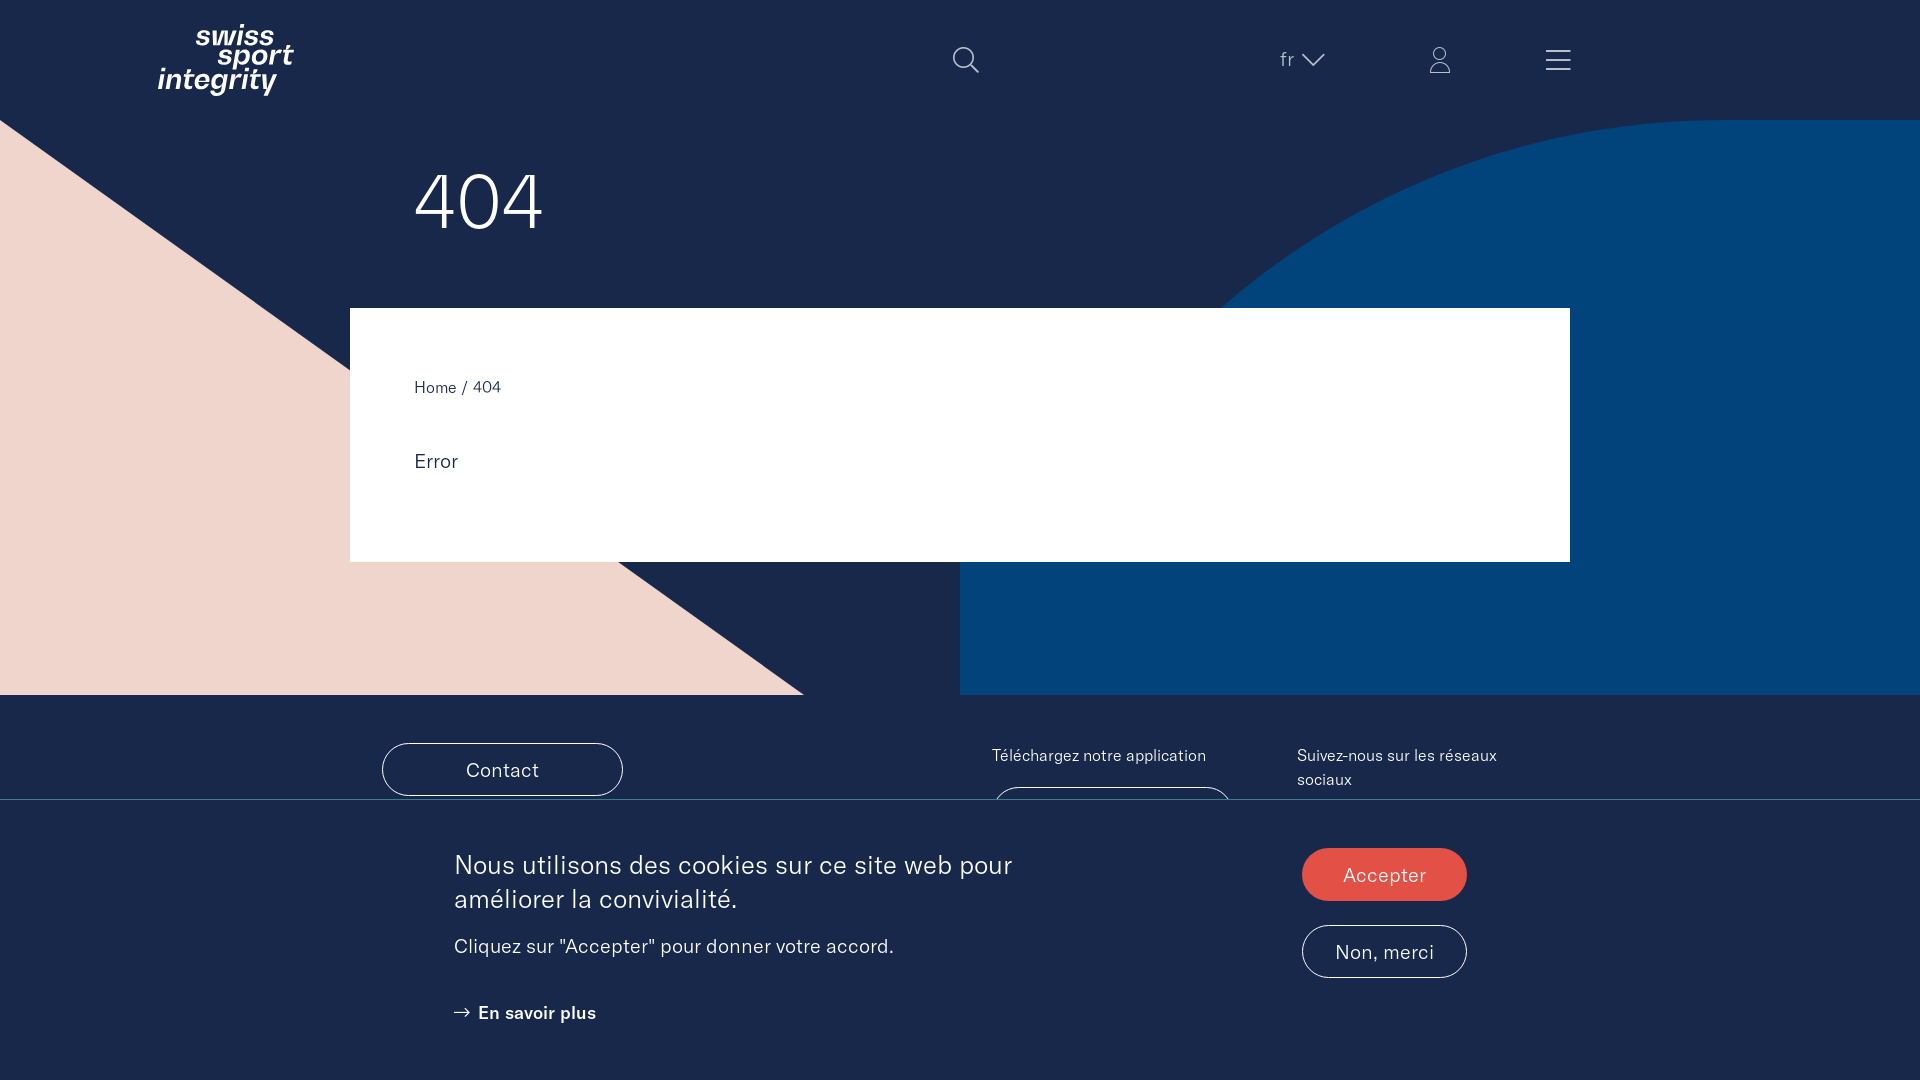 This screenshot has height=1080, width=1920. I want to click on Home, so click(226, 60).